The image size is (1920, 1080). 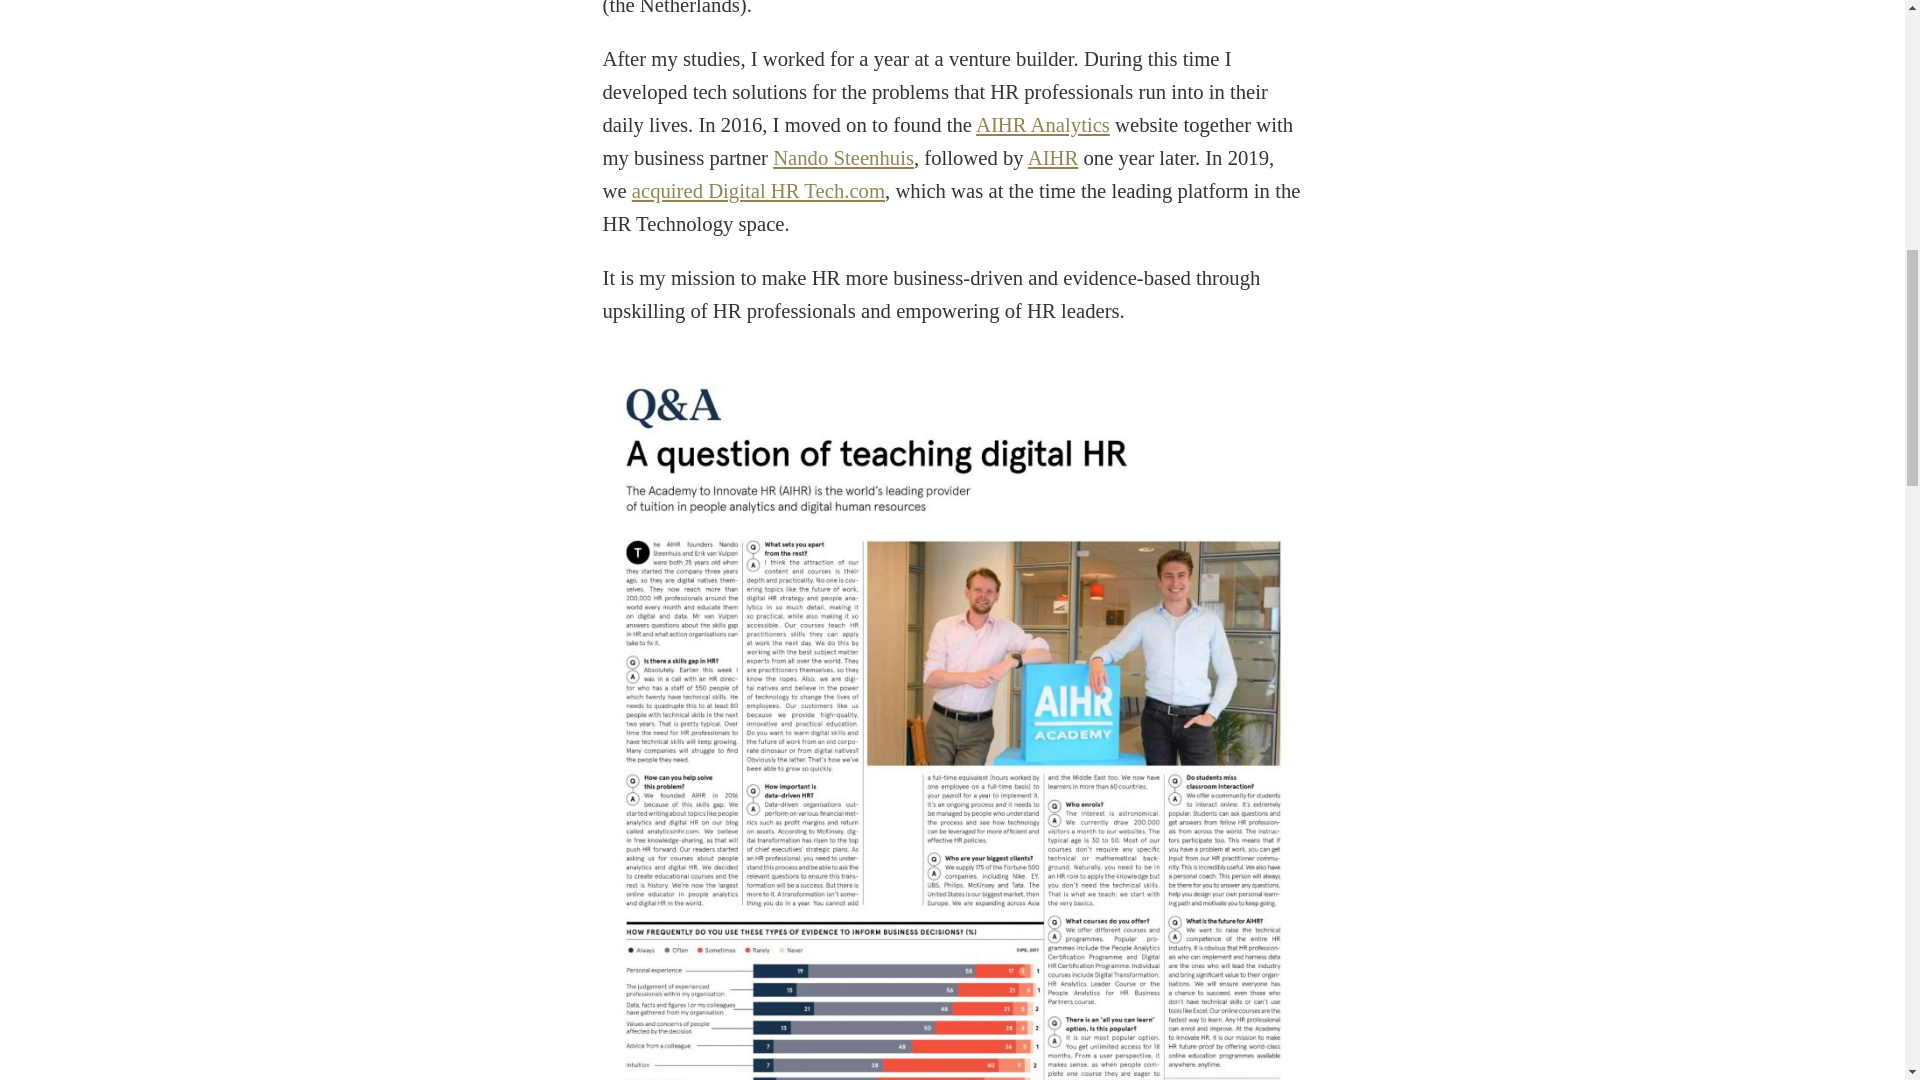 I want to click on acquired Digital HR Tech.com, so click(x=758, y=190).